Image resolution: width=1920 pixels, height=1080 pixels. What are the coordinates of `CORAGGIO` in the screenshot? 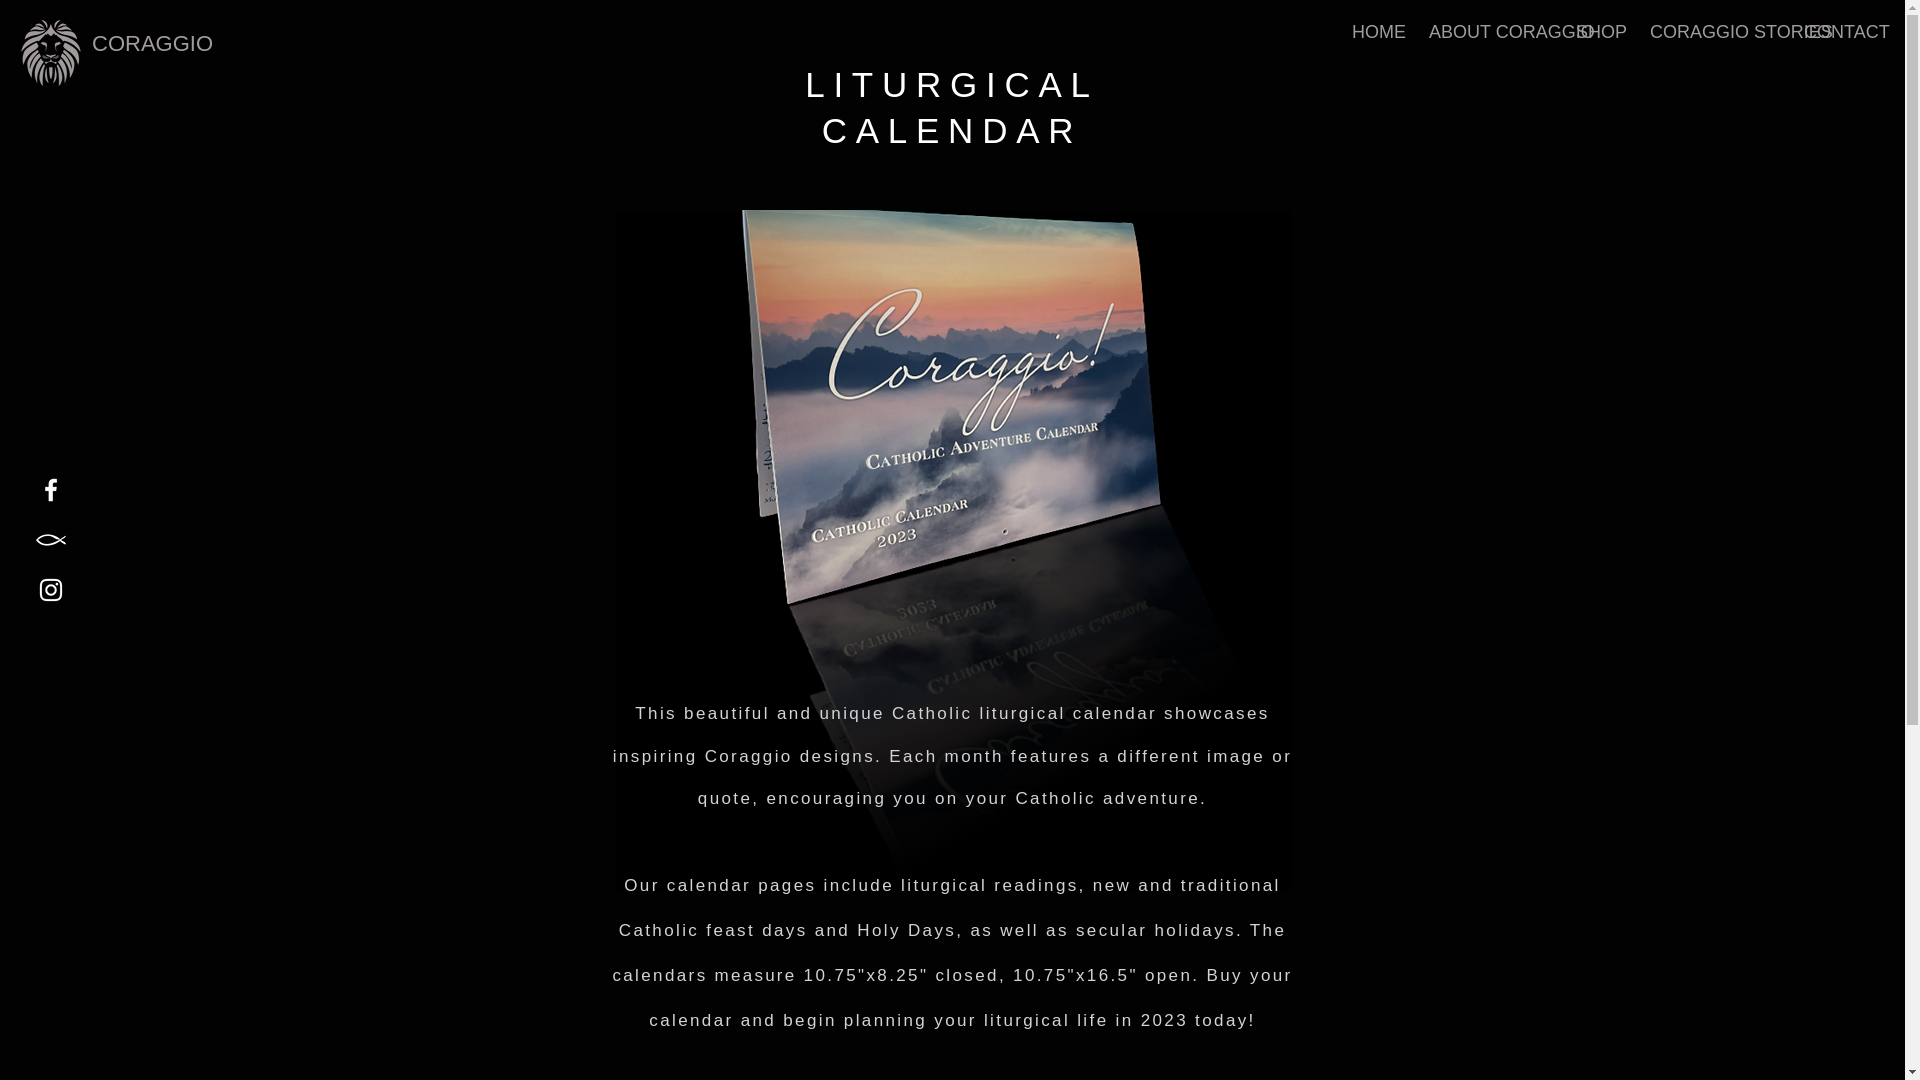 It's located at (152, 44).